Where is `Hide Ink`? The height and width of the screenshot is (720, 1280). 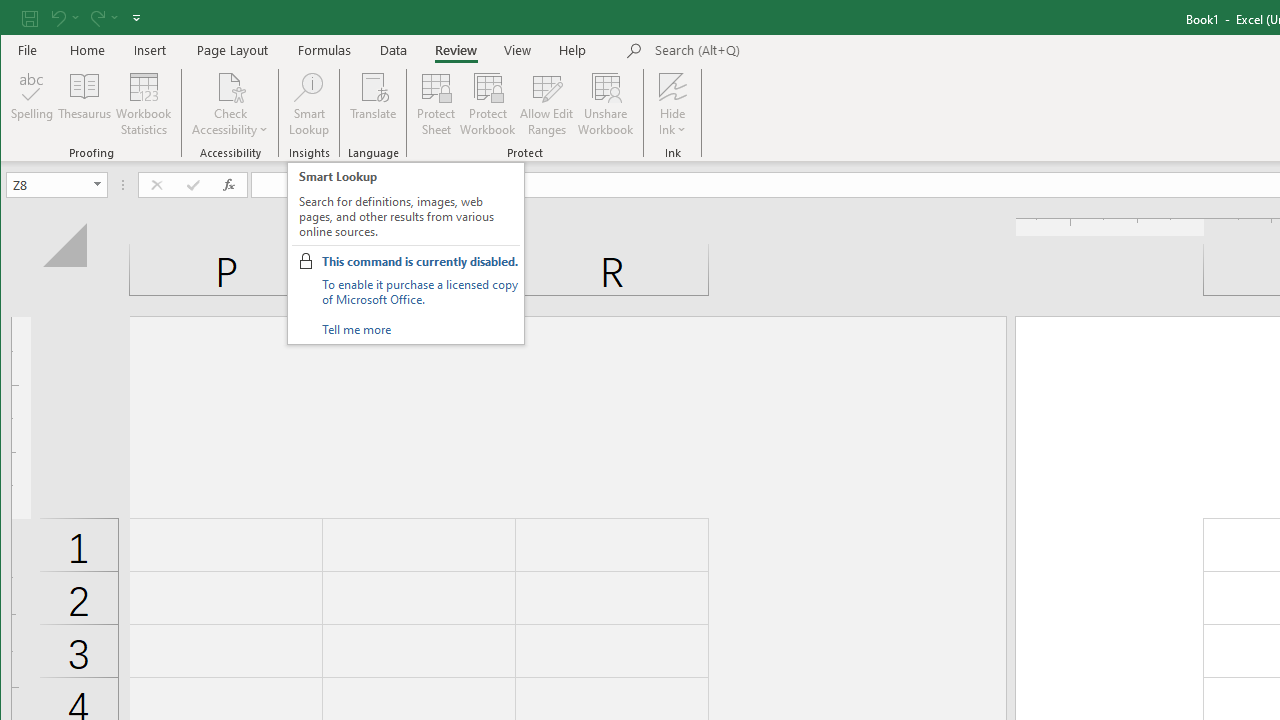
Hide Ink is located at coordinates (672, 104).